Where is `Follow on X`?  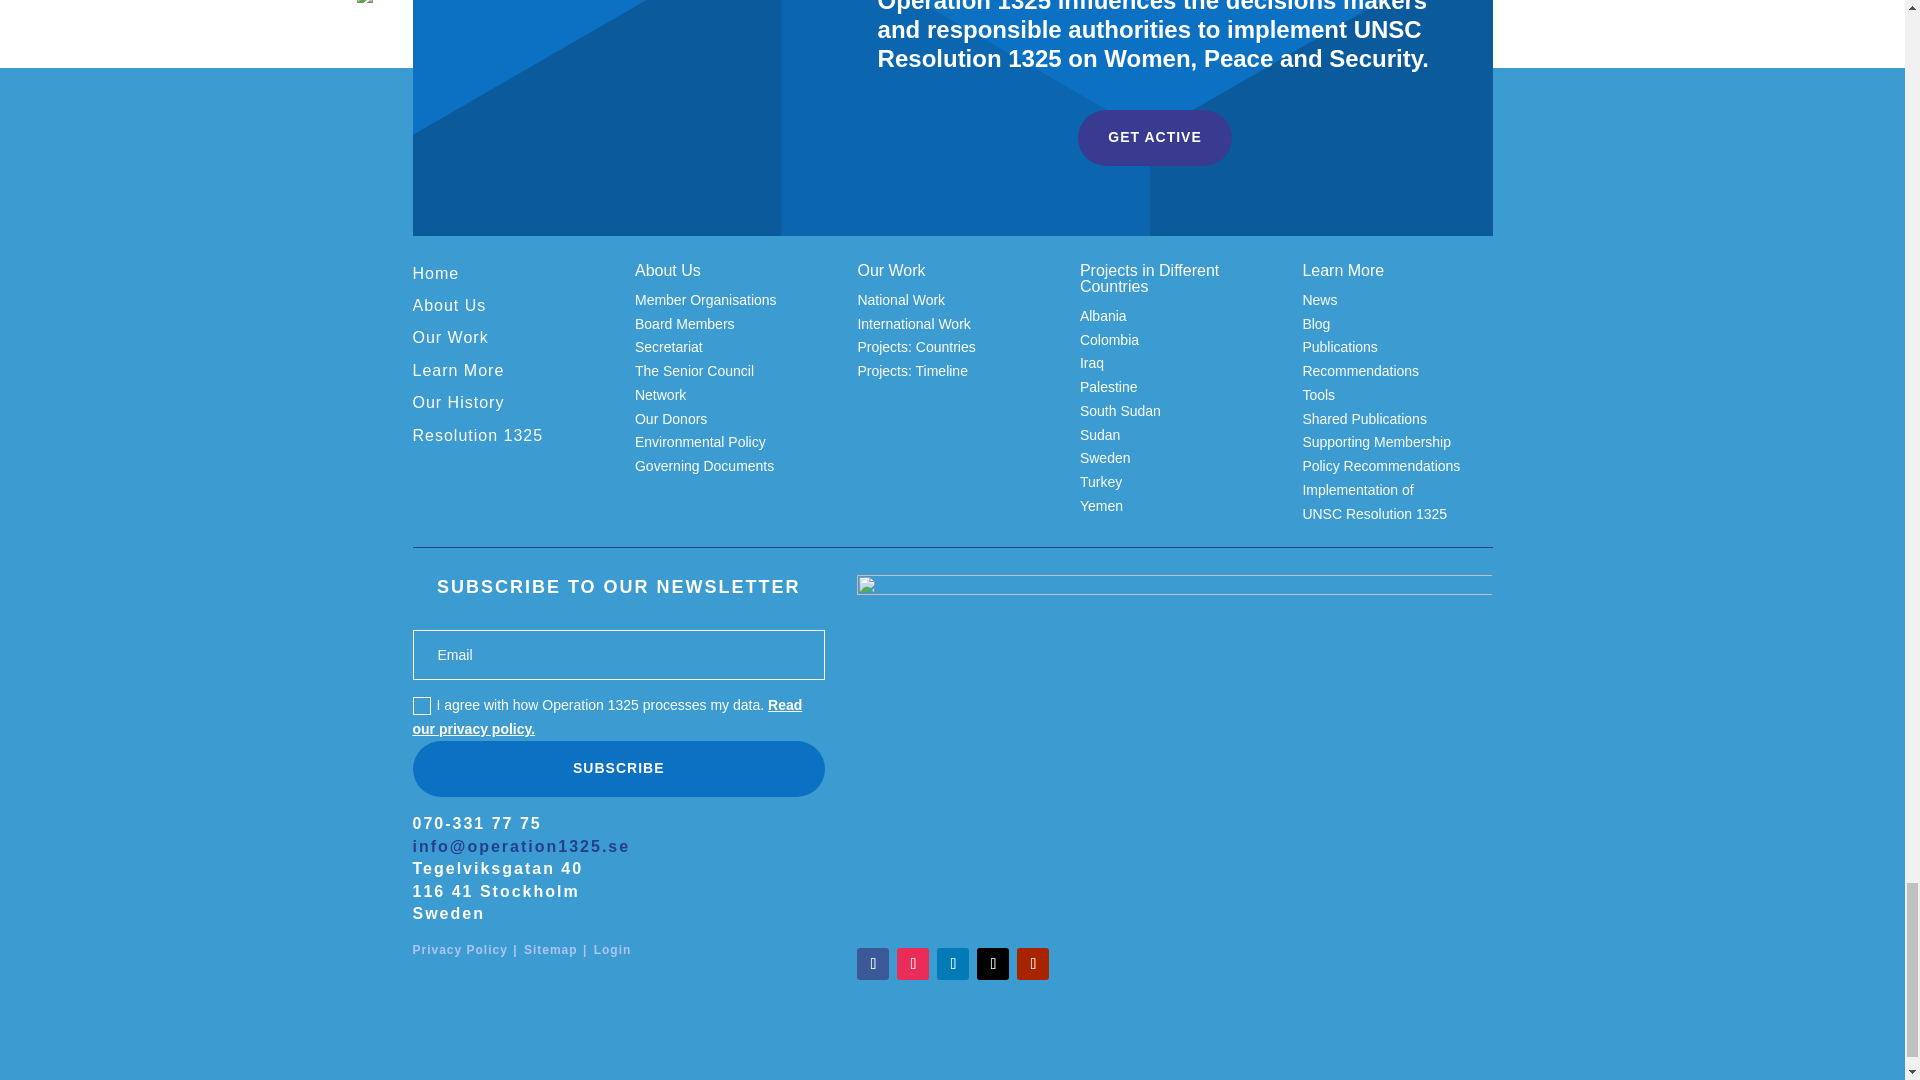
Follow on X is located at coordinates (993, 964).